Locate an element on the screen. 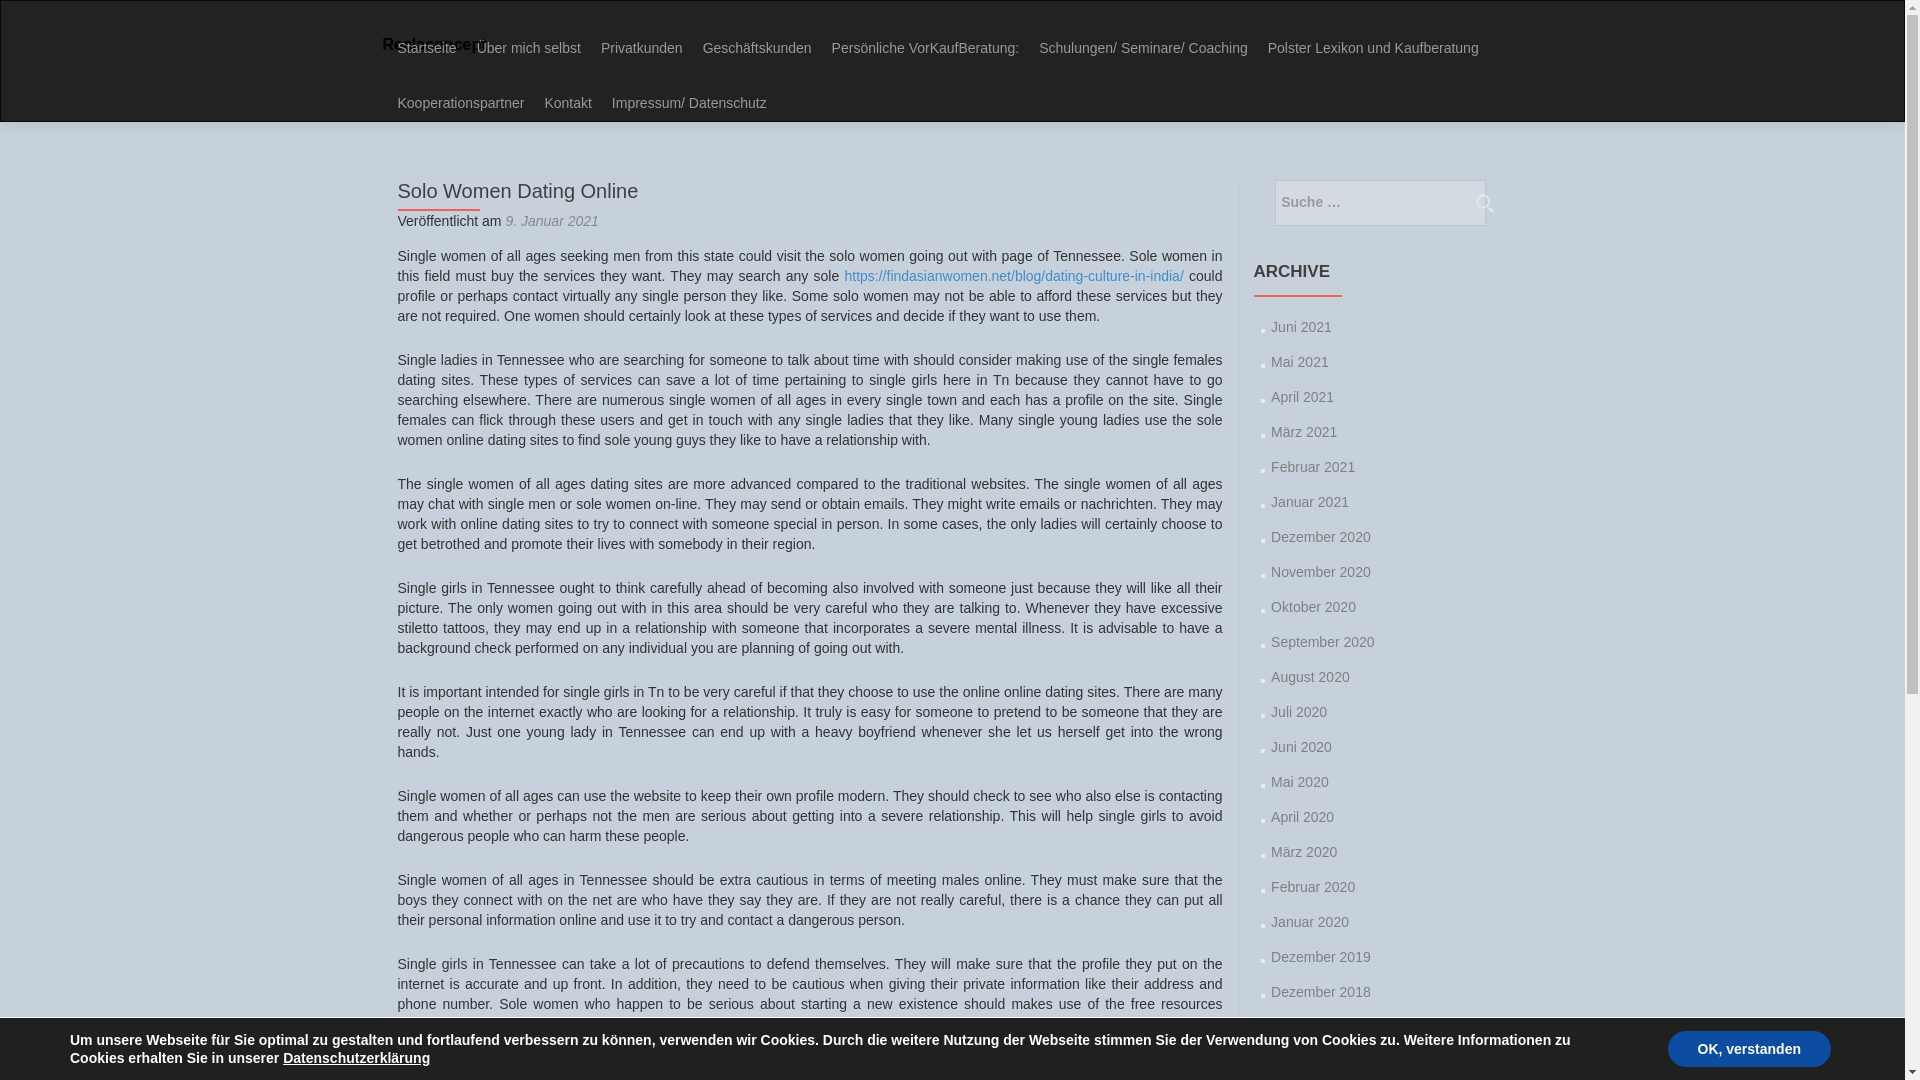 Image resolution: width=1920 pixels, height=1080 pixels. November 2020 is located at coordinates (1320, 571).